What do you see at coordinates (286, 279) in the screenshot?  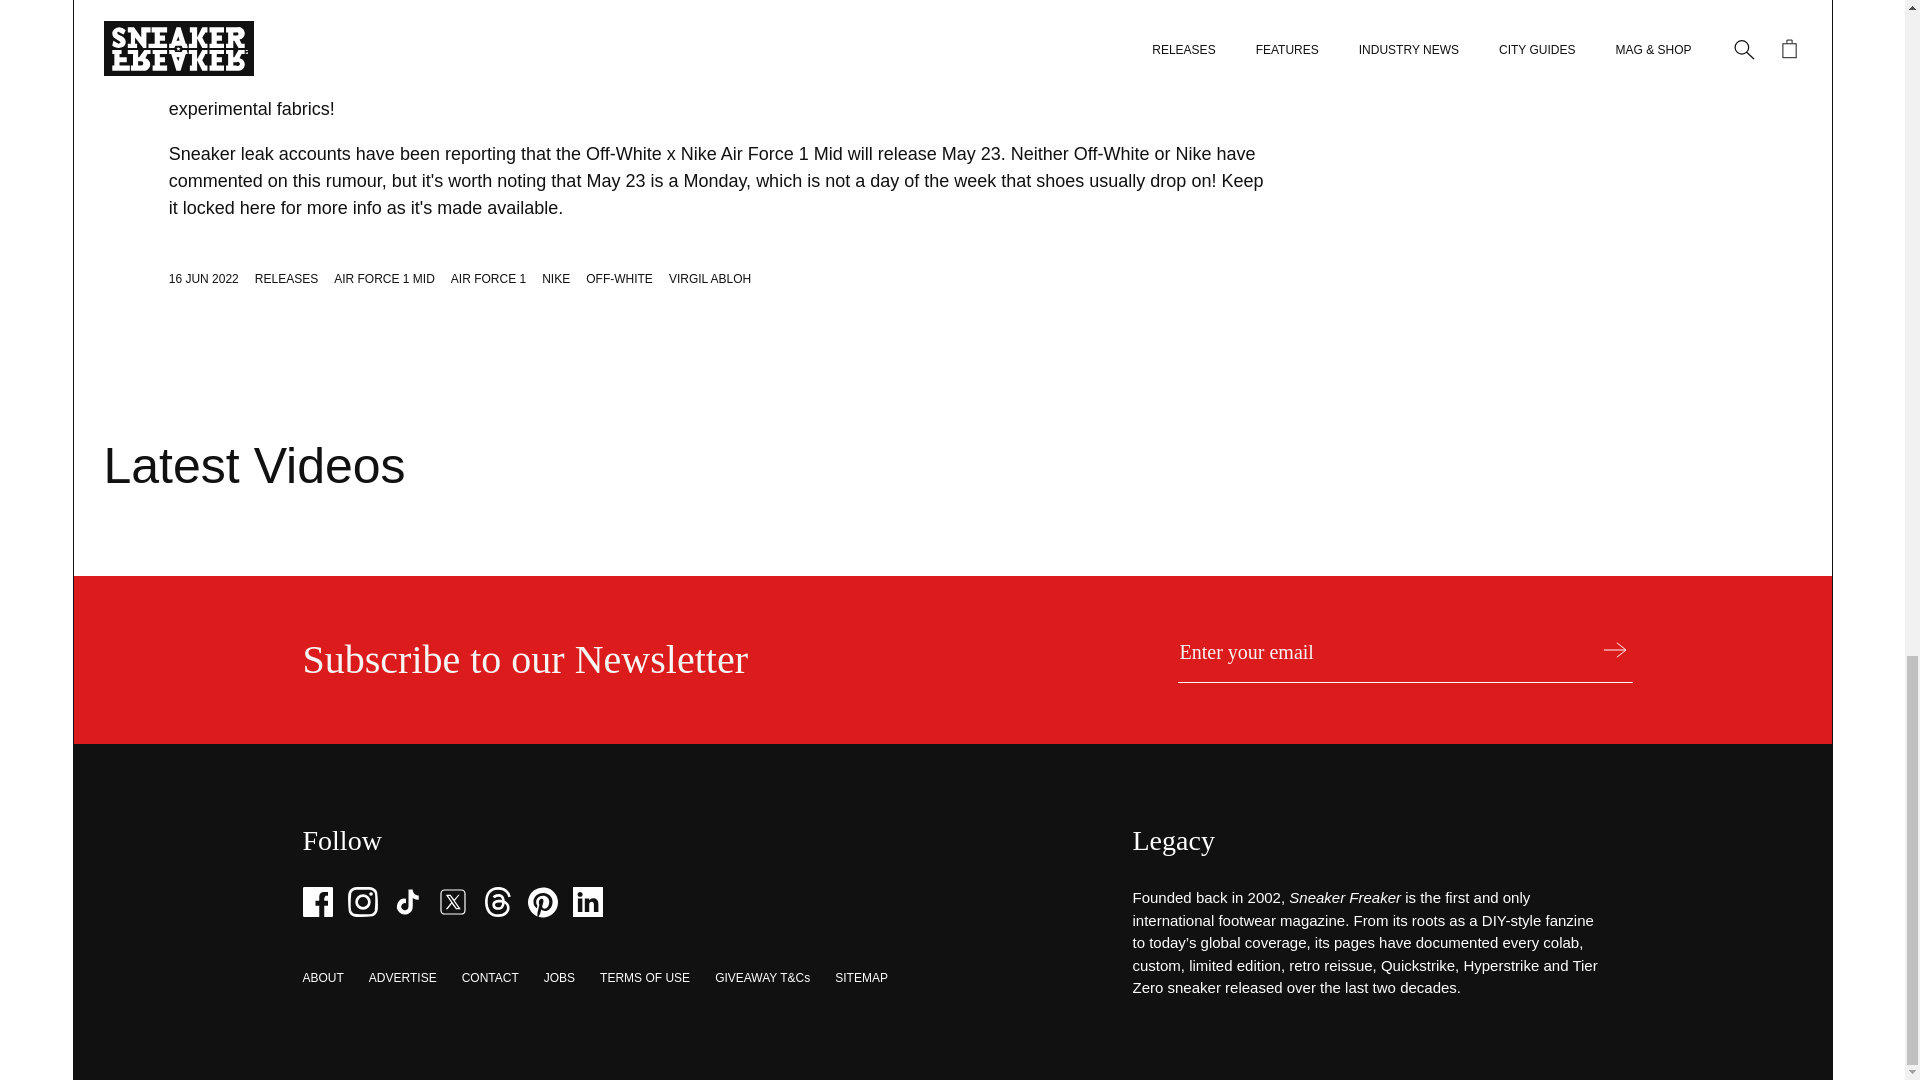 I see `RELEASES` at bounding box center [286, 279].